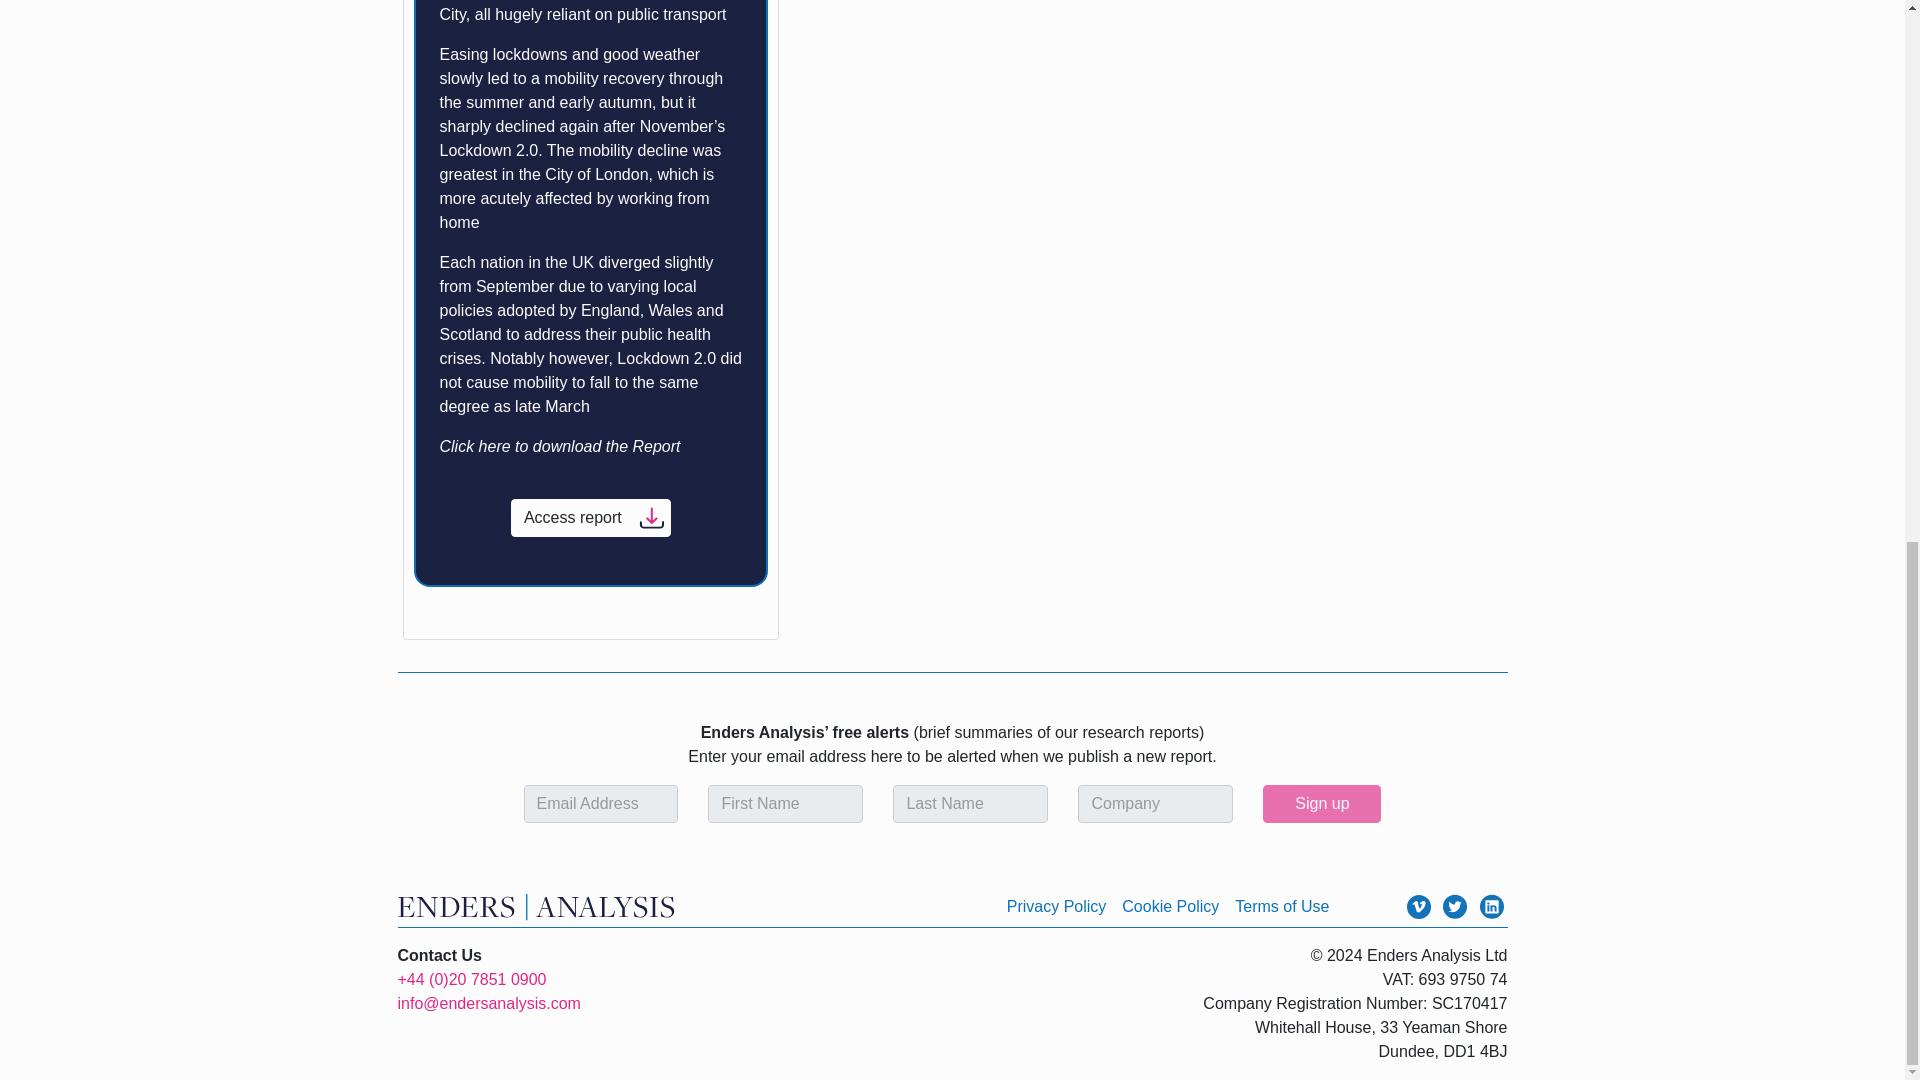 This screenshot has height=1080, width=1920. I want to click on Privacy Policy, so click(1056, 906).